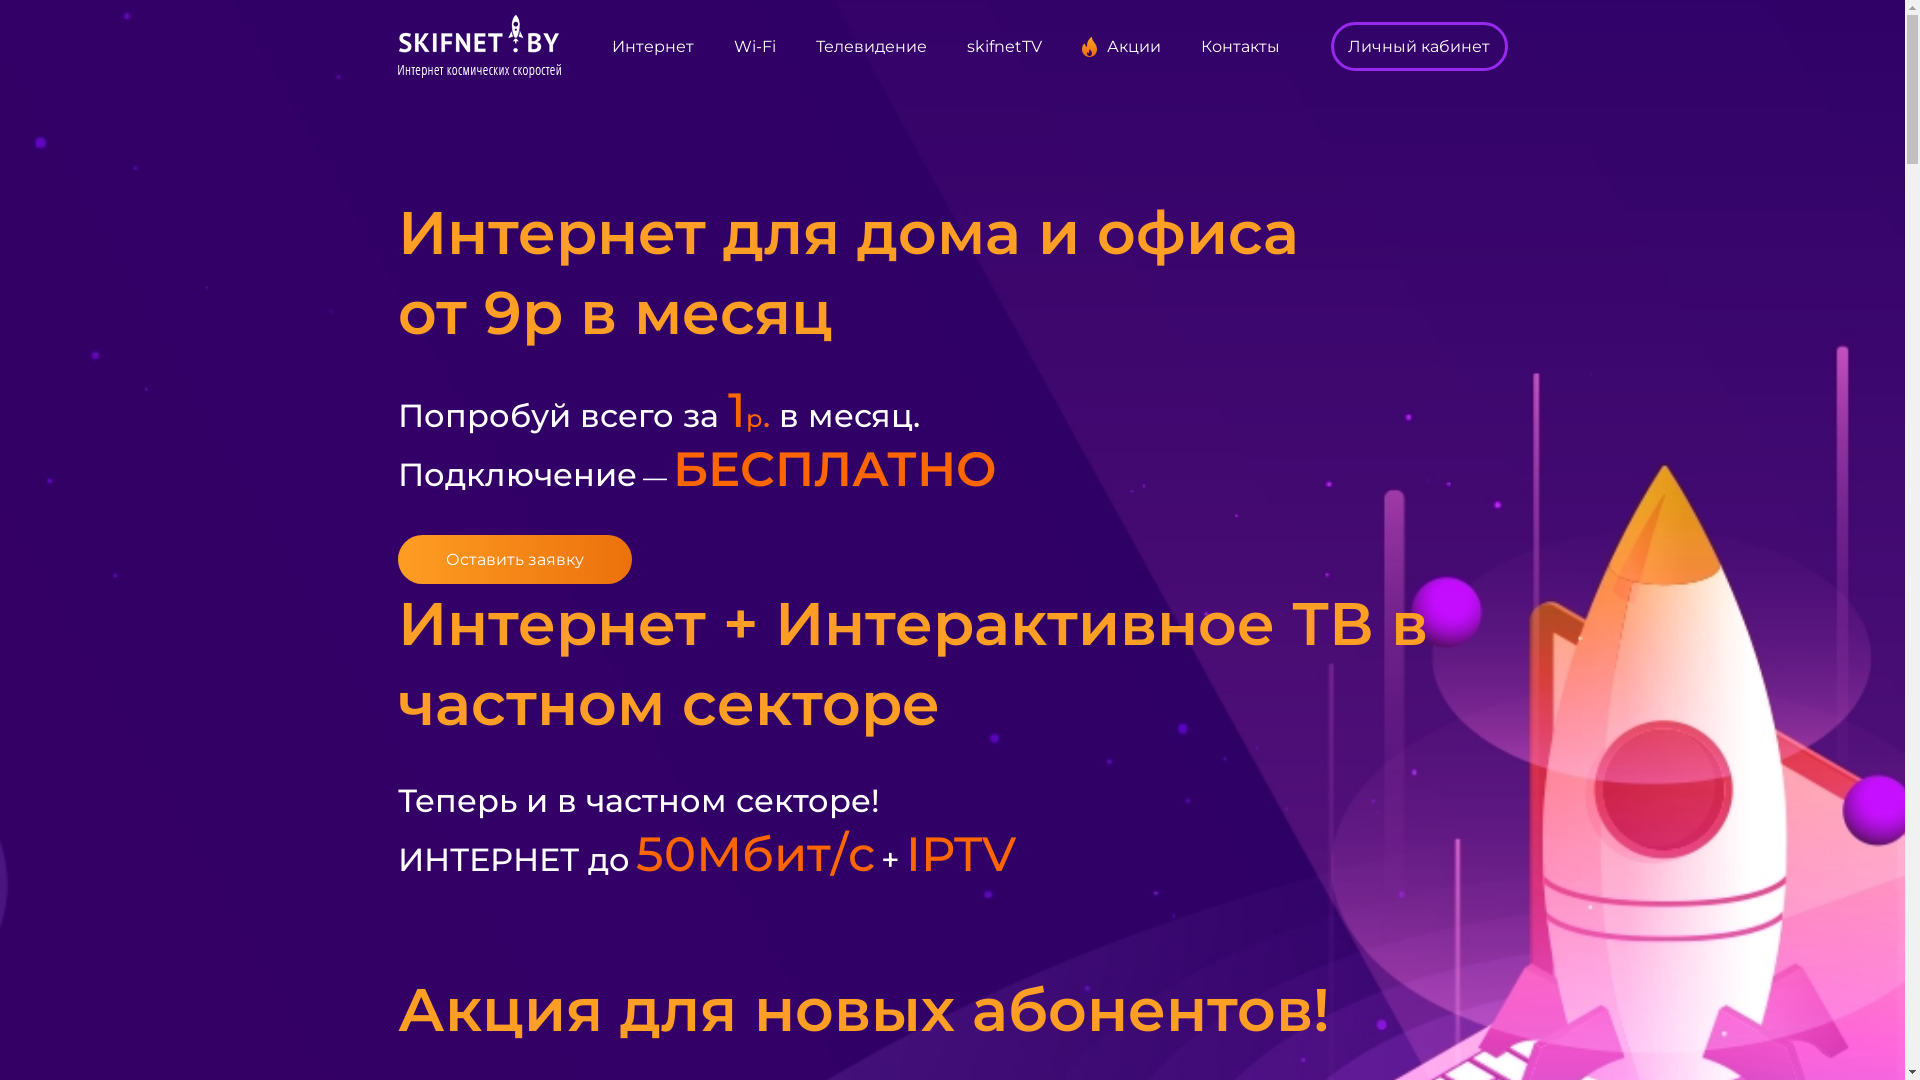 The width and height of the screenshot is (1920, 1080). What do you see at coordinates (1004, 47) in the screenshot?
I see `skifnetTV` at bounding box center [1004, 47].